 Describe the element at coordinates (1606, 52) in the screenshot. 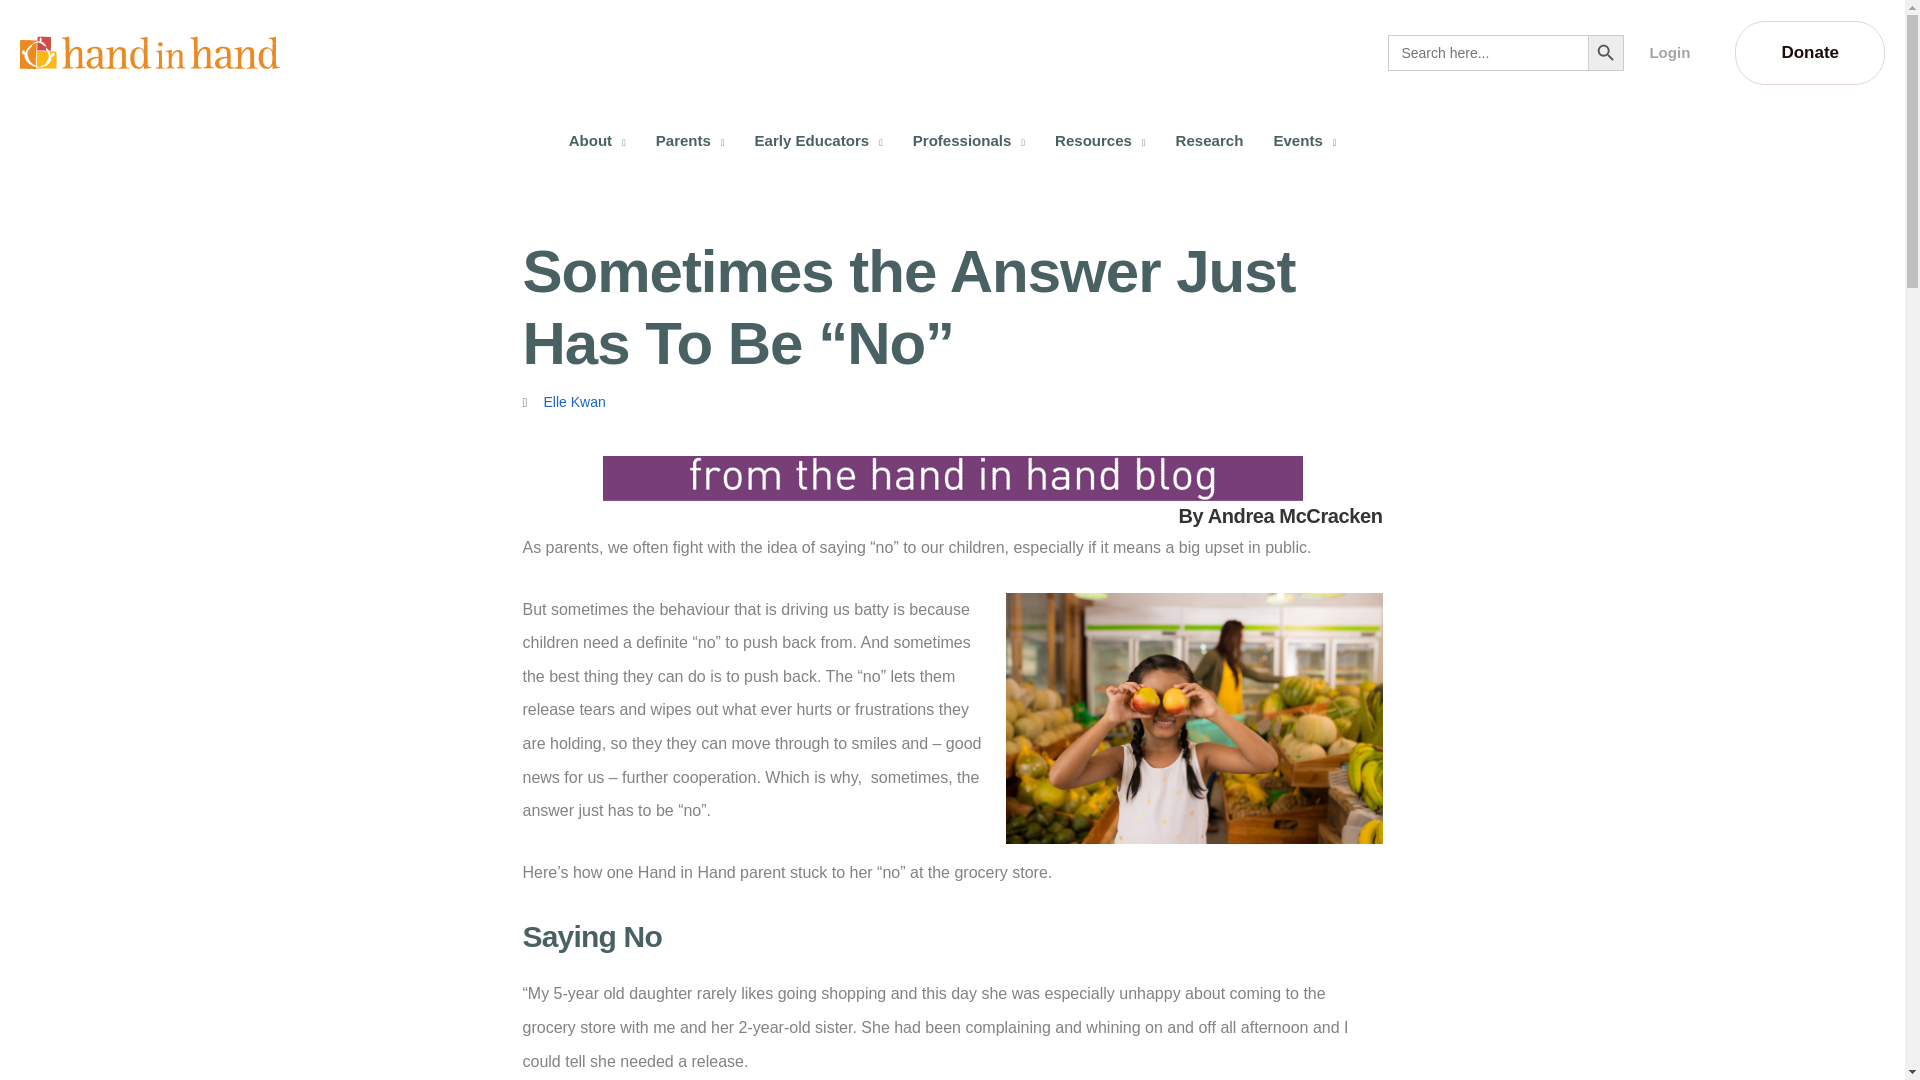

I see `Search Button` at that location.